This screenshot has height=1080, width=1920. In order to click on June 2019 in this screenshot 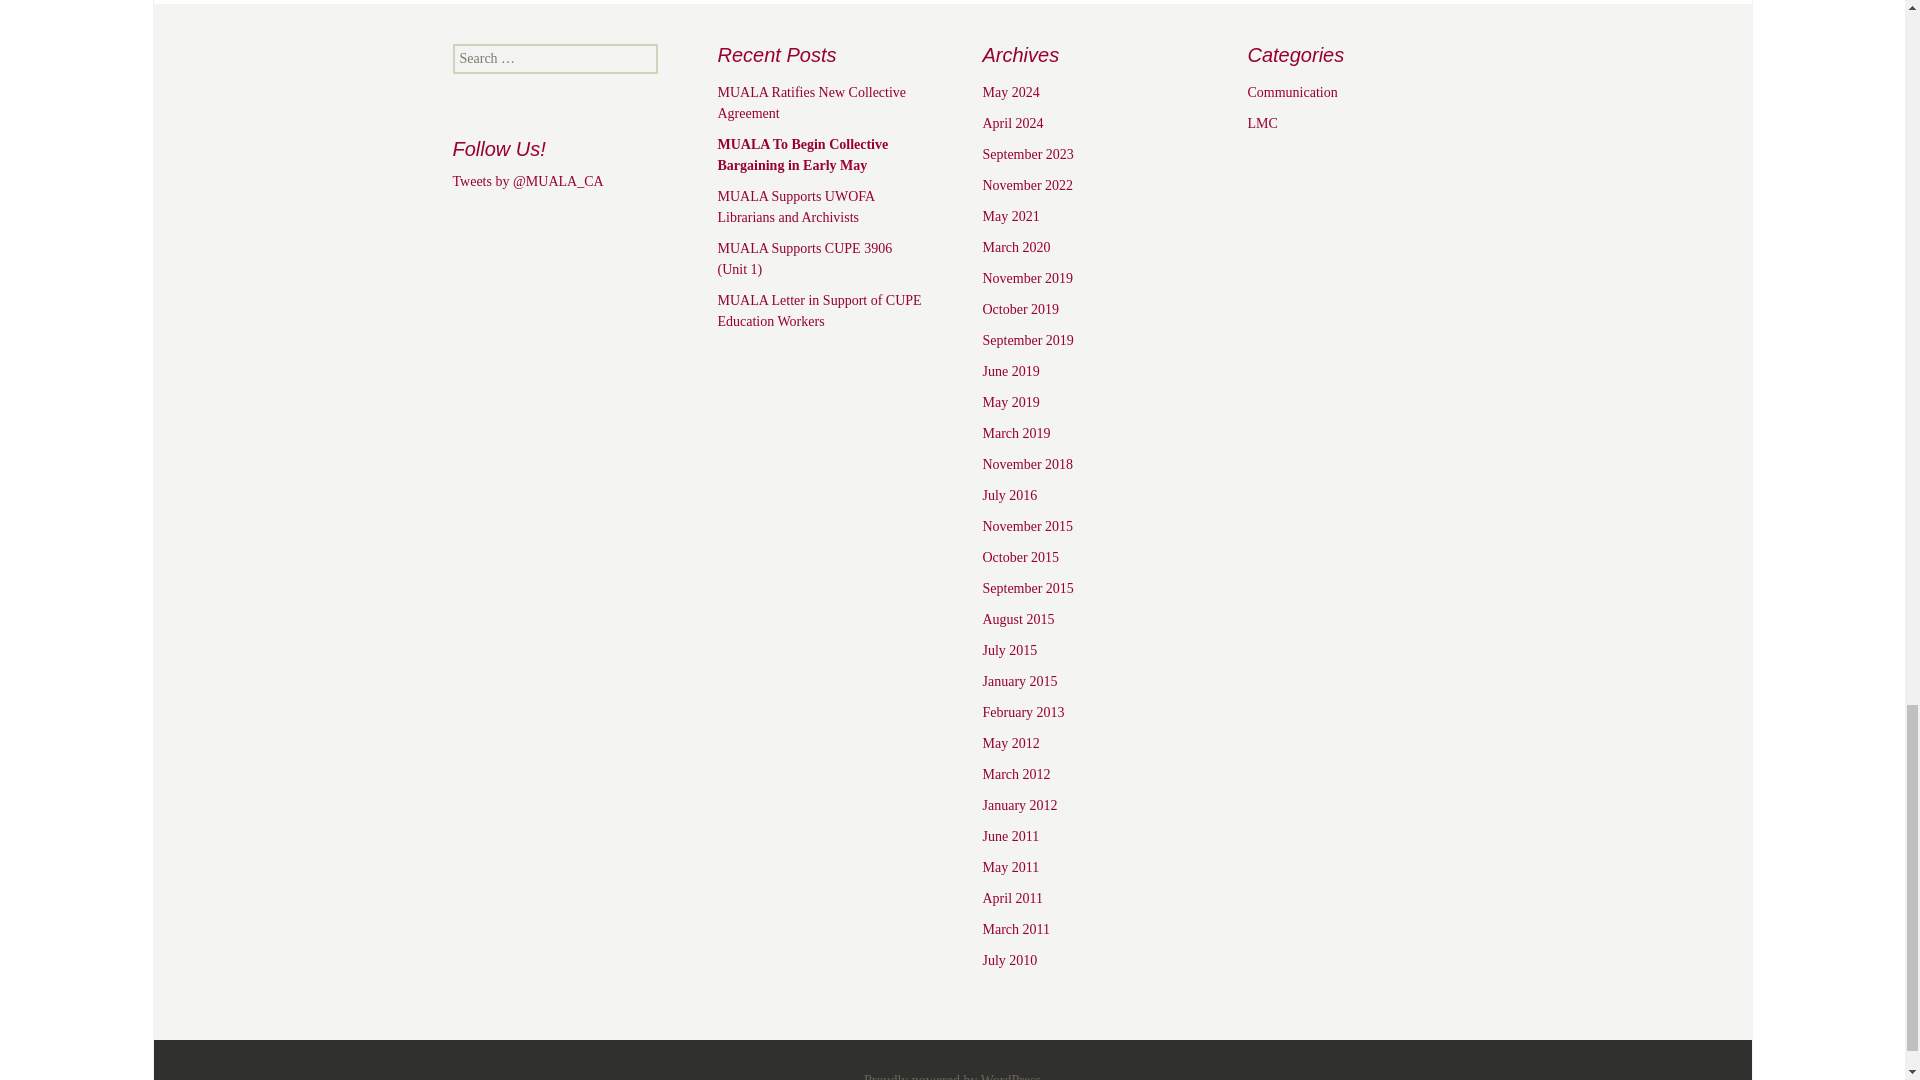, I will do `click(1010, 371)`.